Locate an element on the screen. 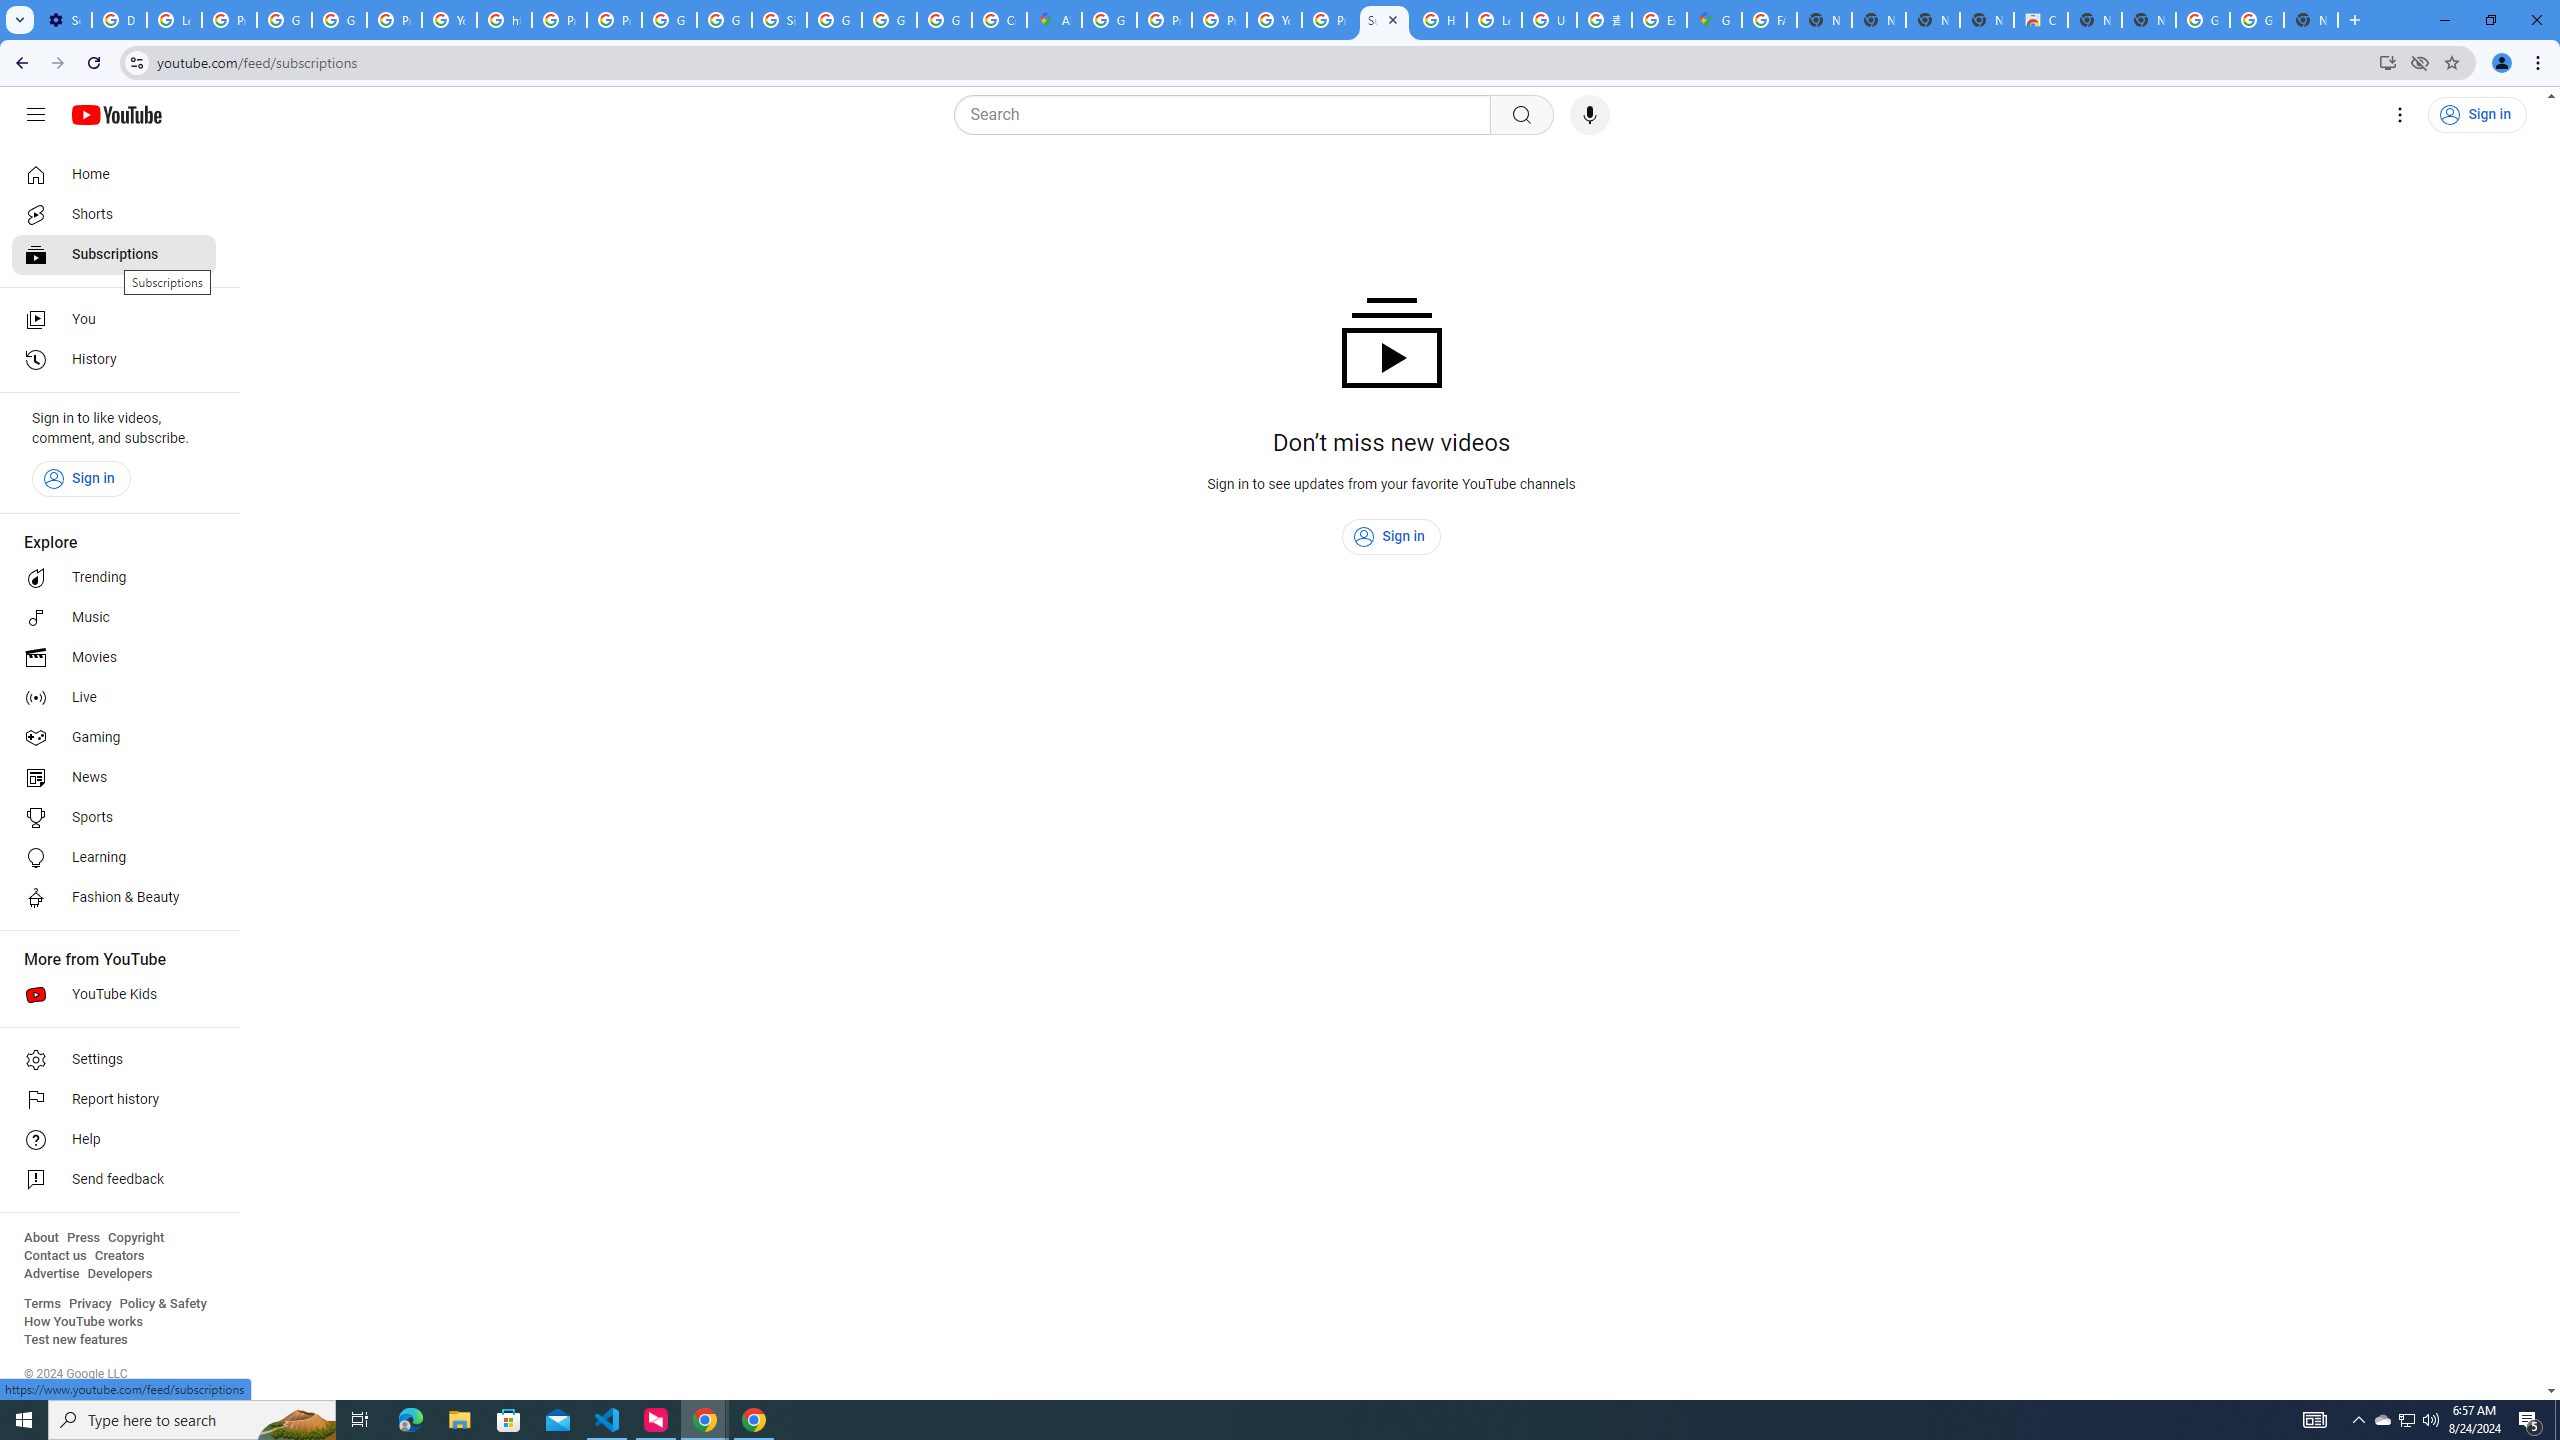 This screenshot has height=1440, width=2560. Explore new street-level details - Google Maps Help is located at coordinates (1658, 20).